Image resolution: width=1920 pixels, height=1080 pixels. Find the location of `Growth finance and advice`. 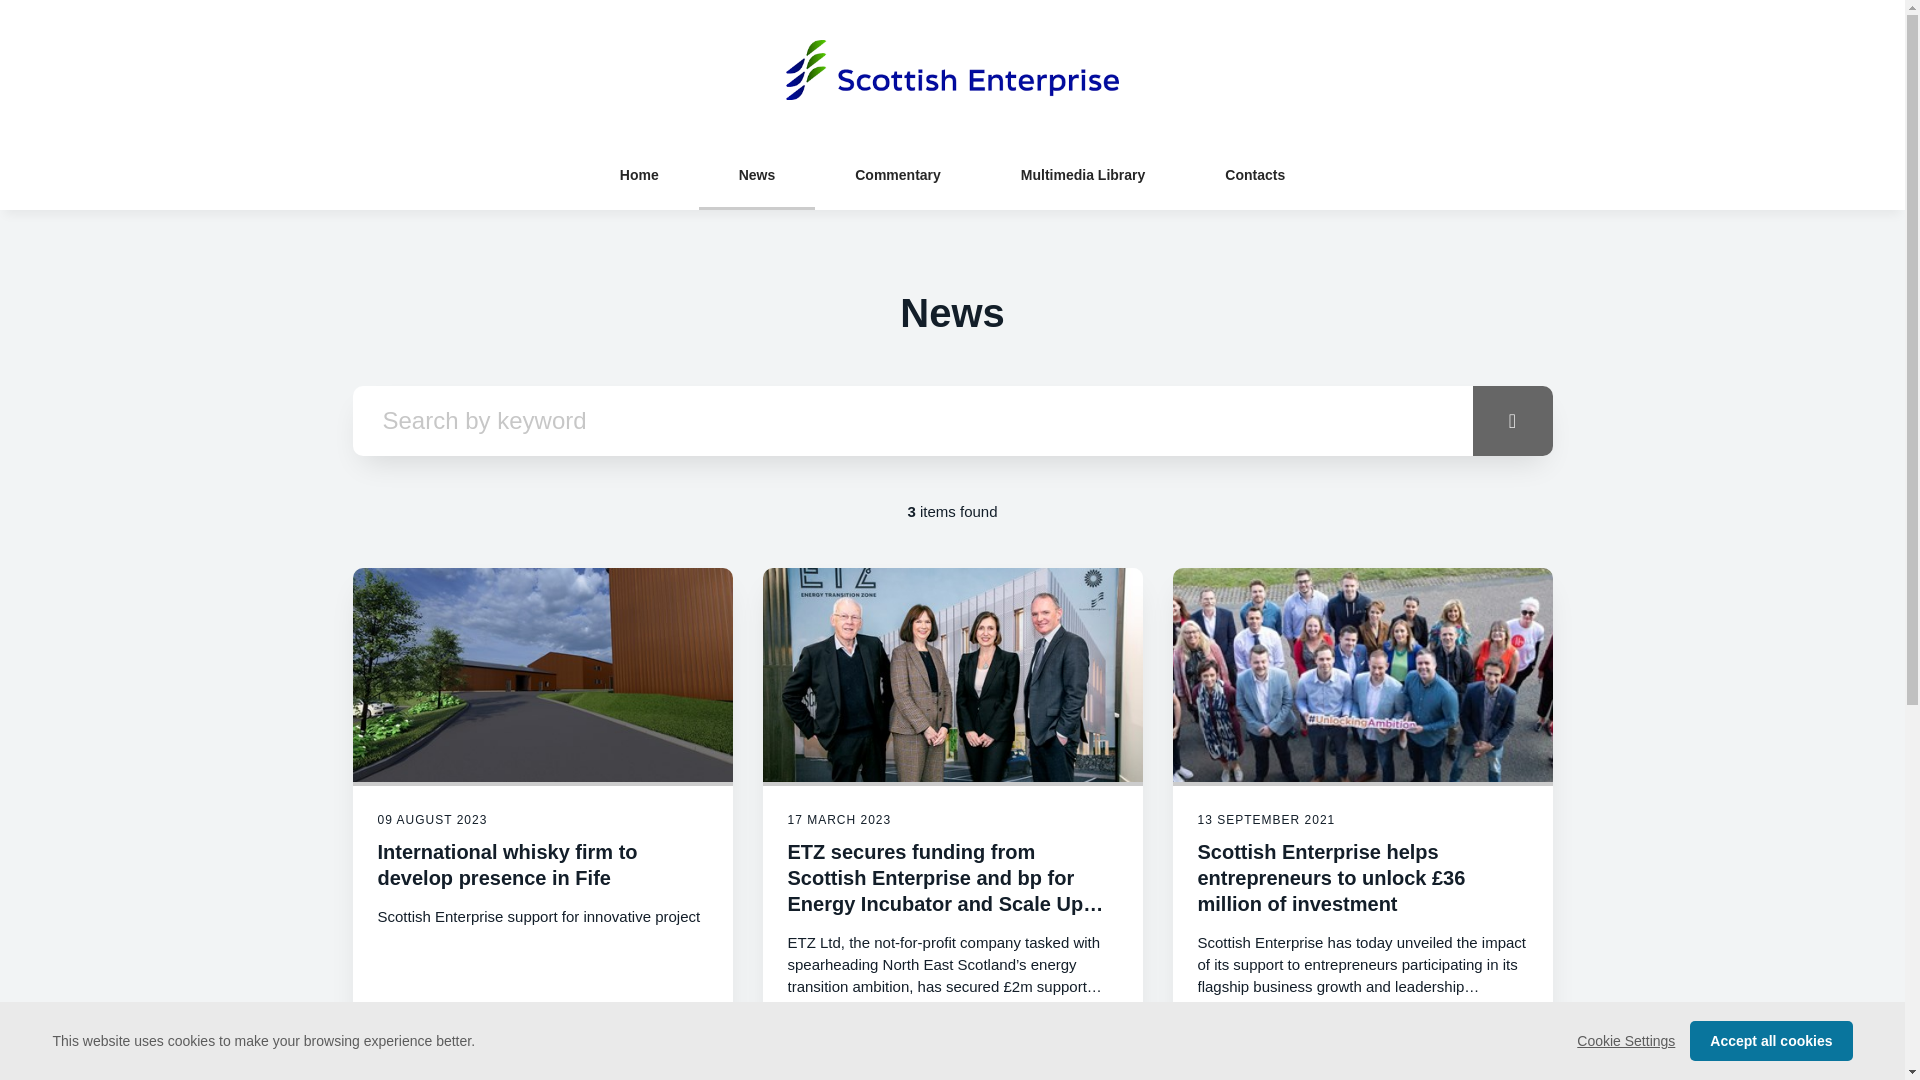

Growth finance and advice is located at coordinates (561, 1063).